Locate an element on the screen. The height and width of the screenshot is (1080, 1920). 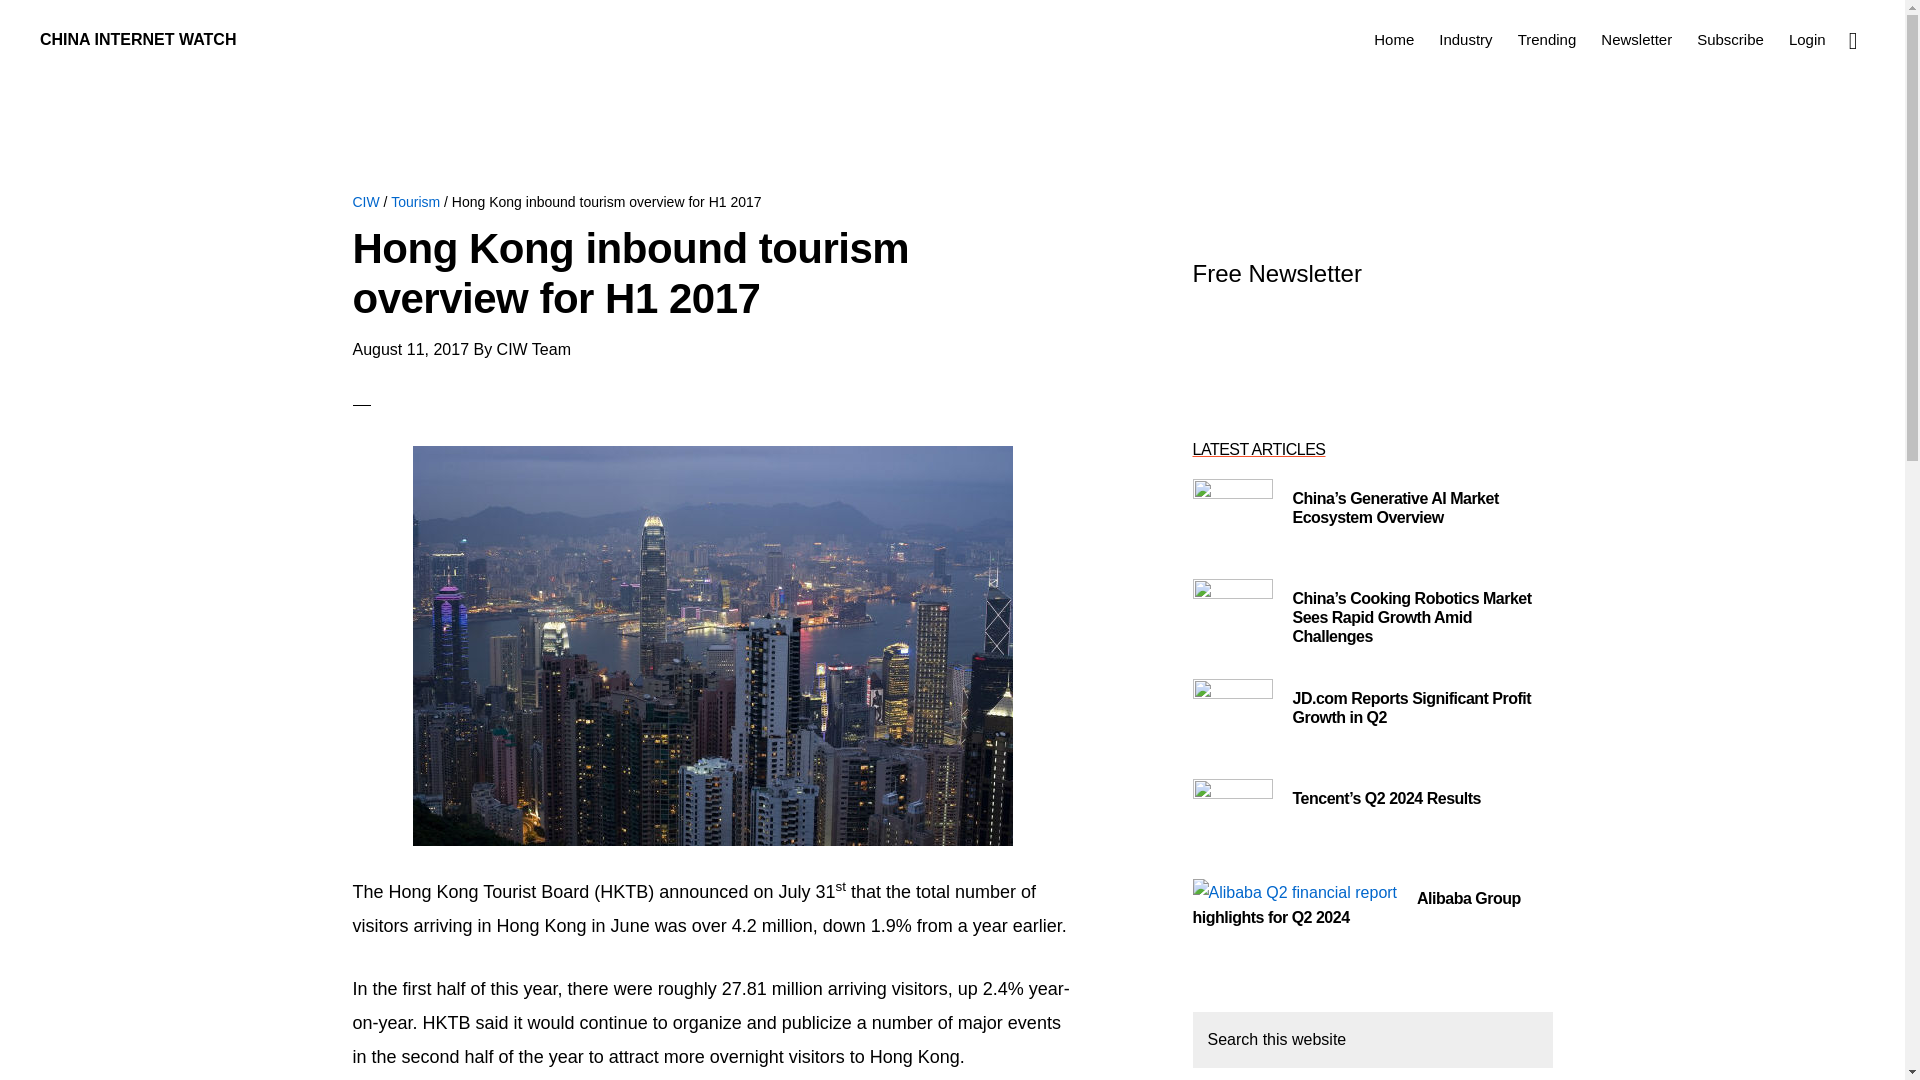
Industry is located at coordinates (1464, 38).